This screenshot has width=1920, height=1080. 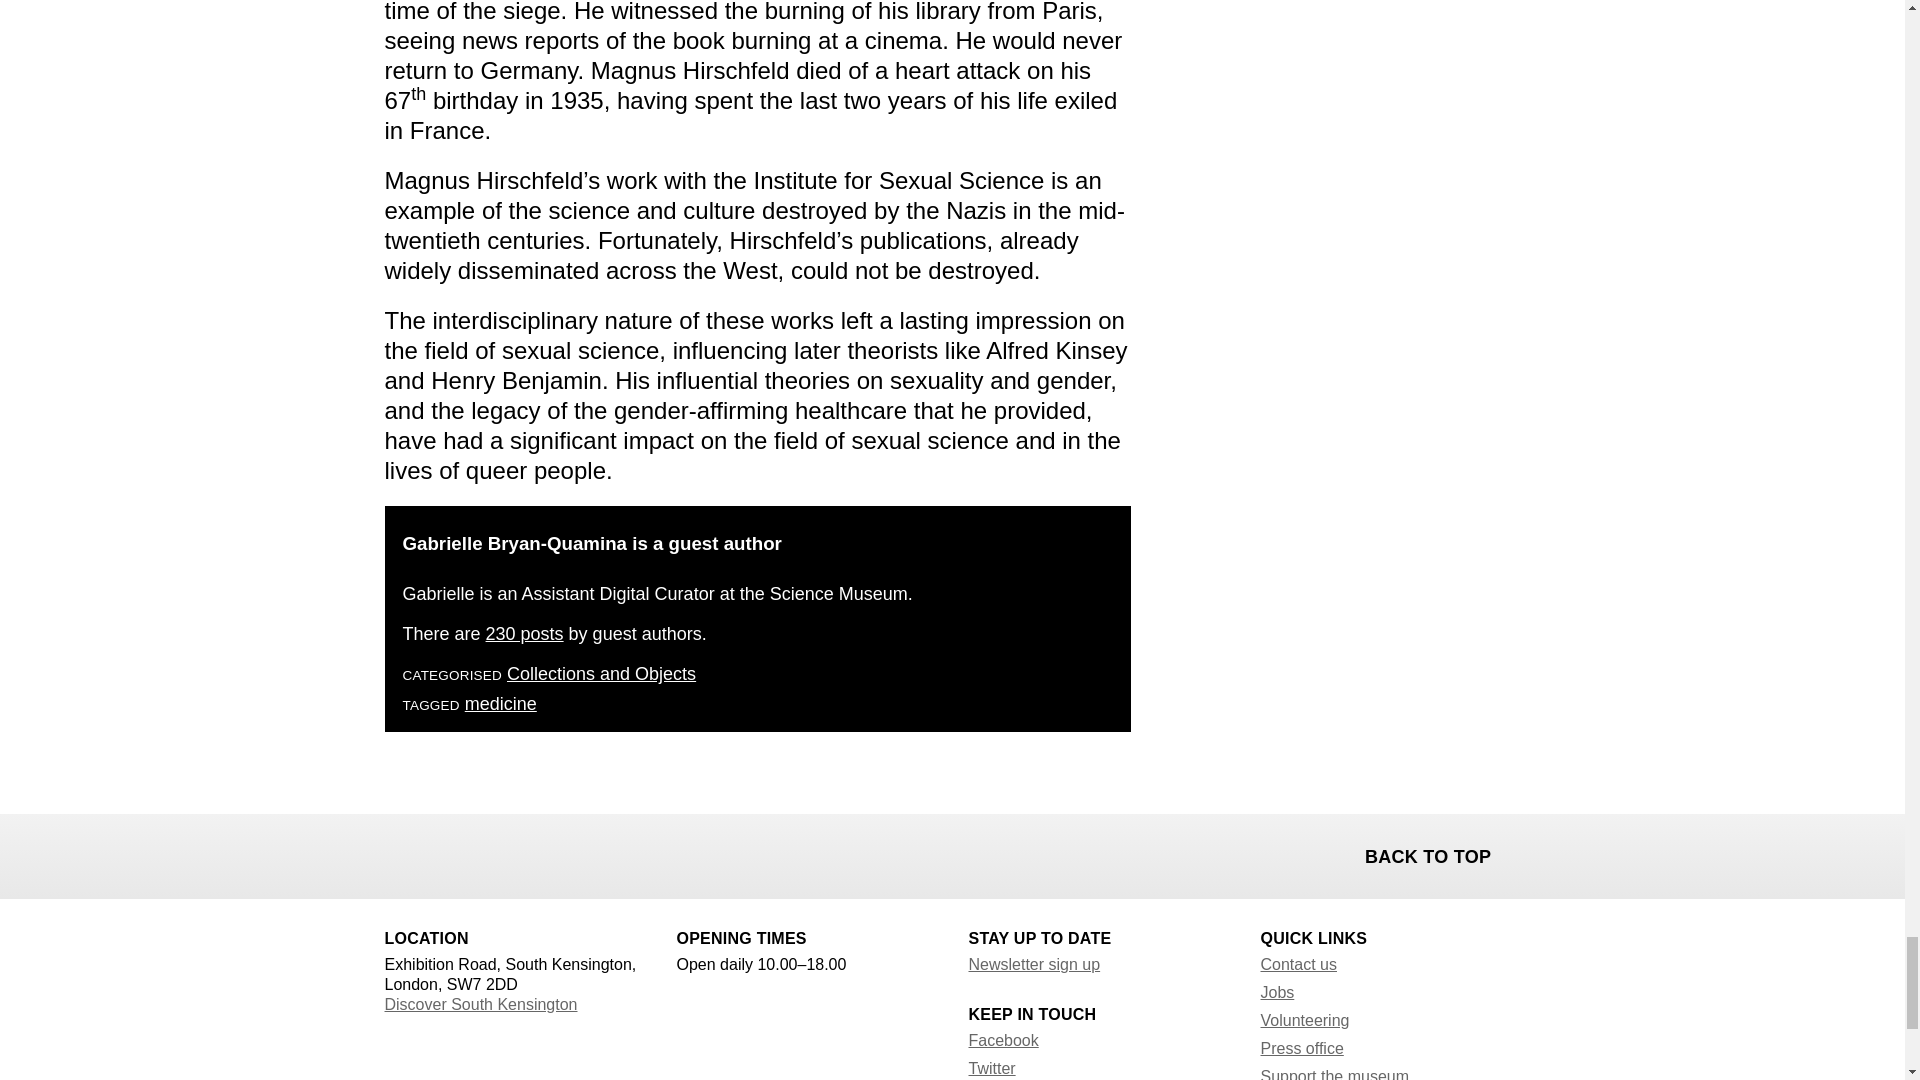 What do you see at coordinates (500, 704) in the screenshot?
I see `medicine` at bounding box center [500, 704].